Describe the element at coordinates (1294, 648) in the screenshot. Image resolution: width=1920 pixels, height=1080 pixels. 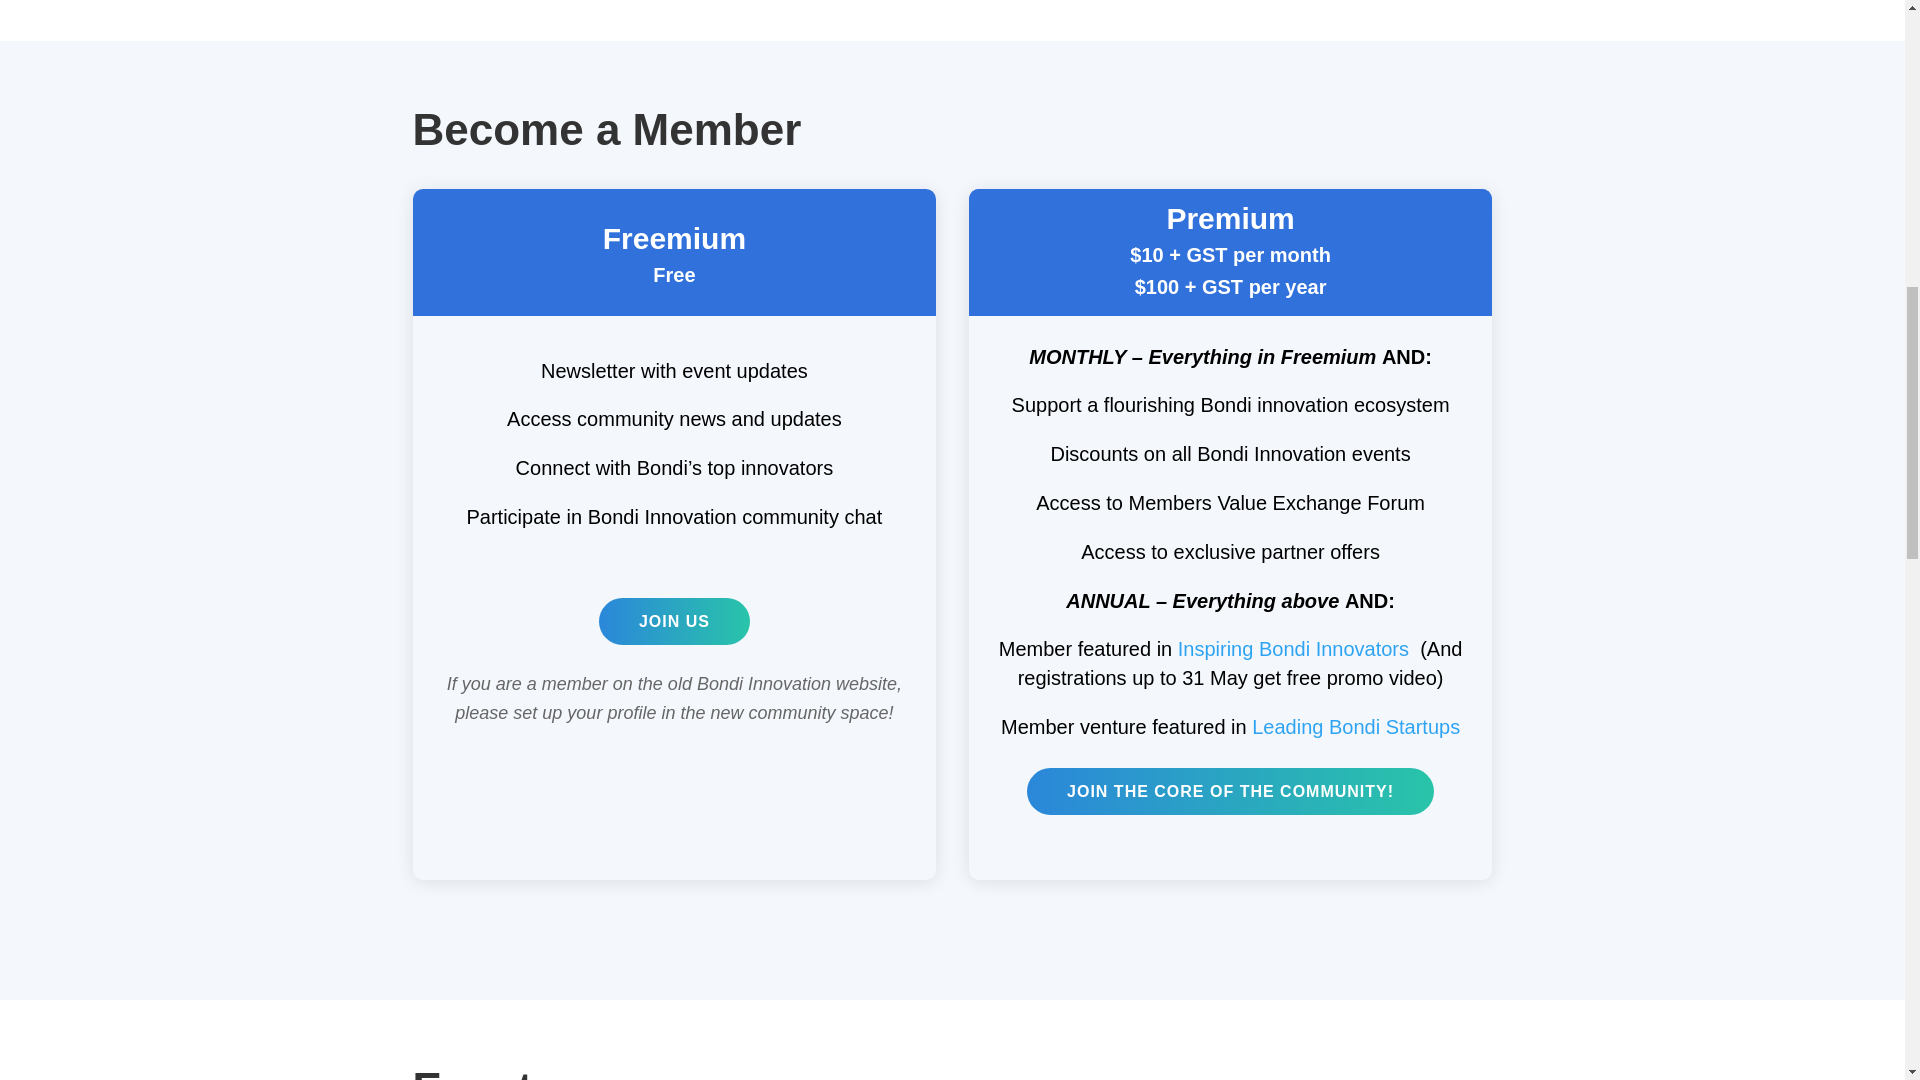
I see `Inspiring Bondi Innovators` at that location.